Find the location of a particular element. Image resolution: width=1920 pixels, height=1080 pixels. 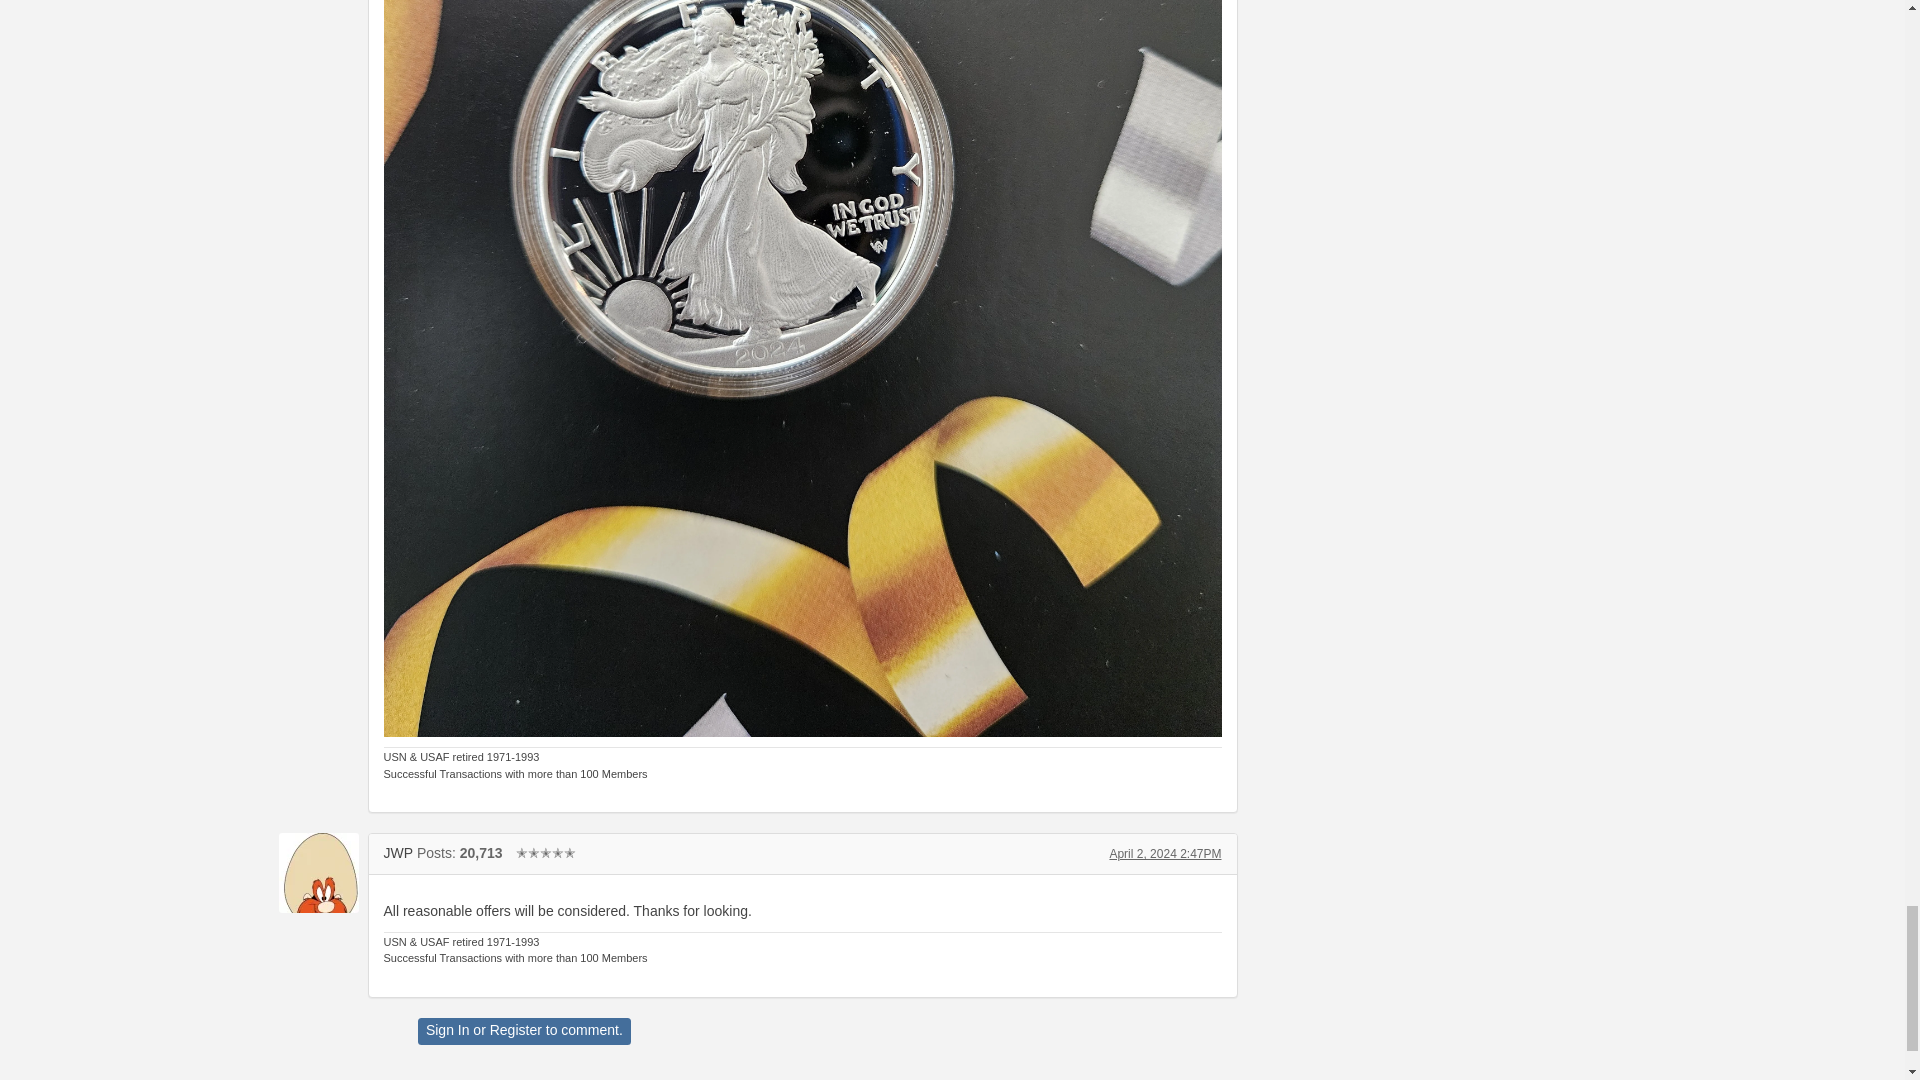

JWP is located at coordinates (399, 852).